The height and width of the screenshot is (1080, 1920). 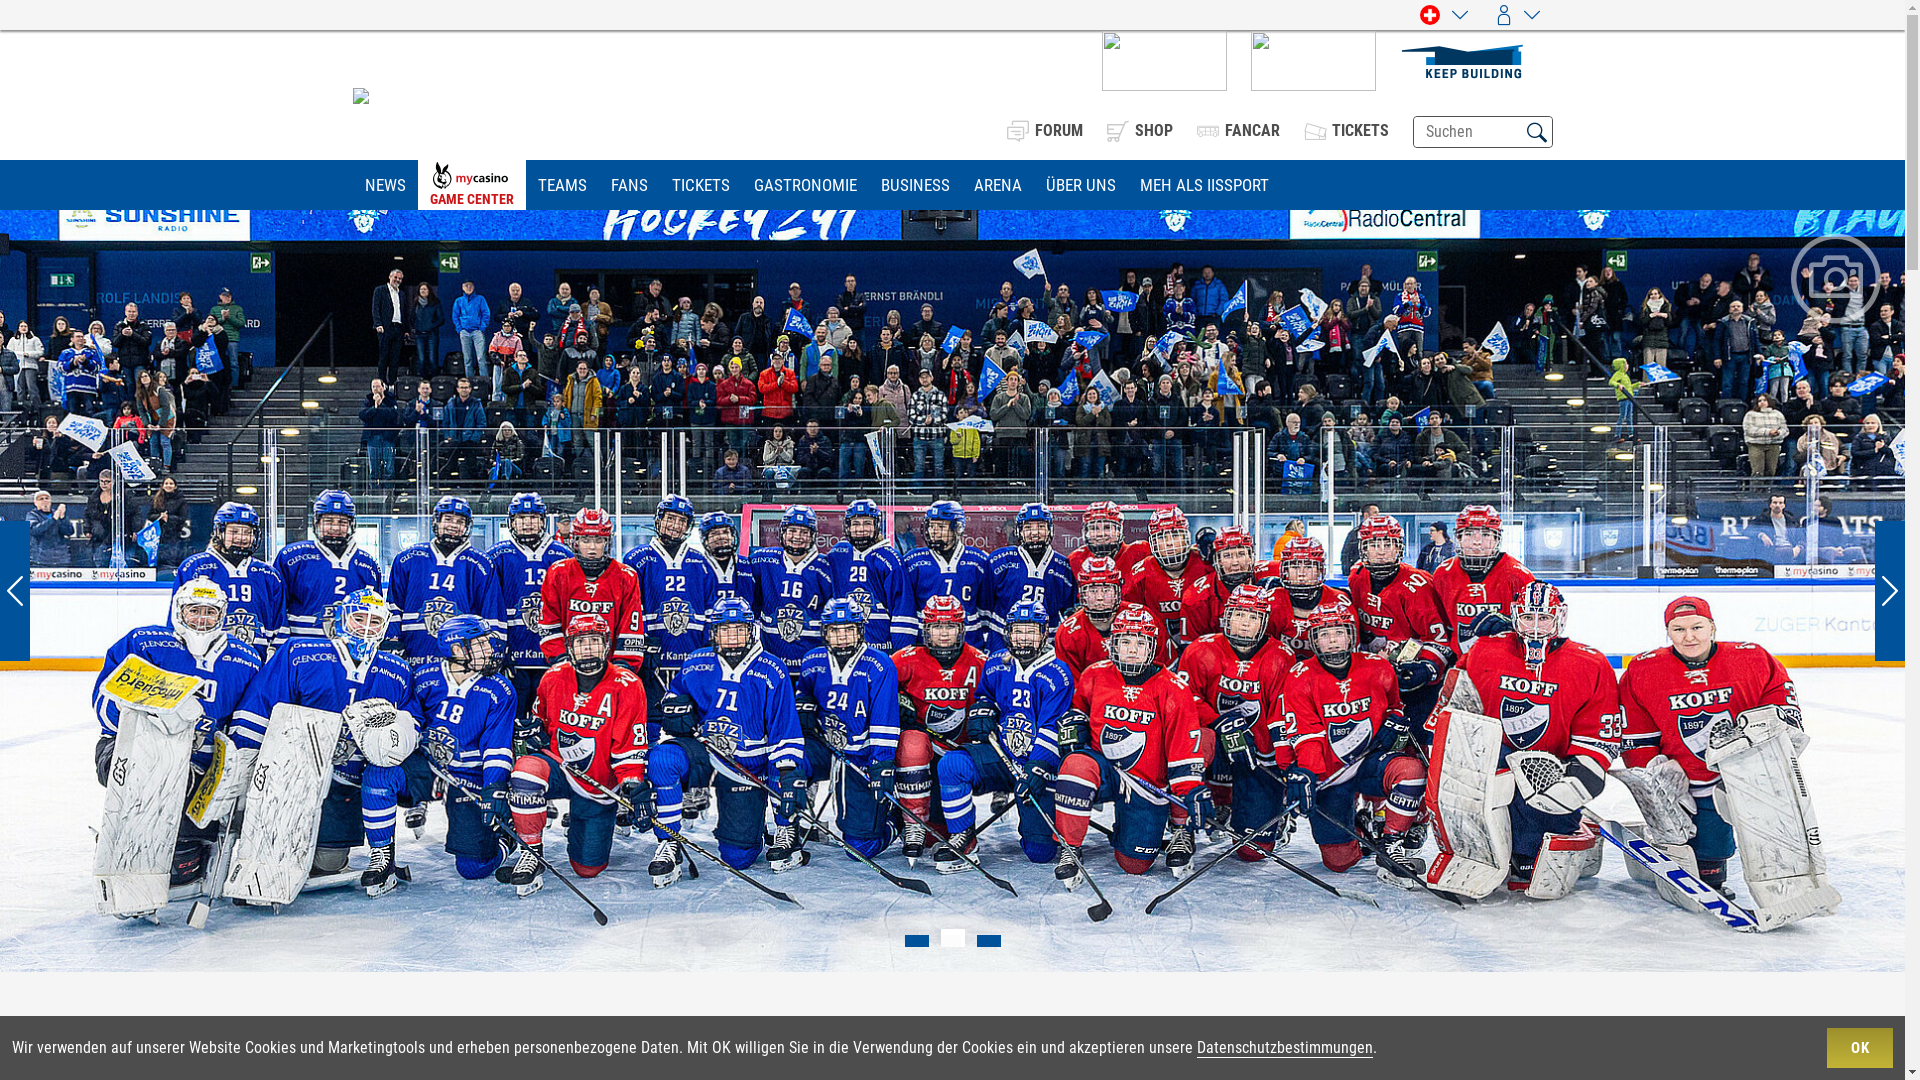 What do you see at coordinates (472, 186) in the screenshot?
I see `GAME CENTER` at bounding box center [472, 186].